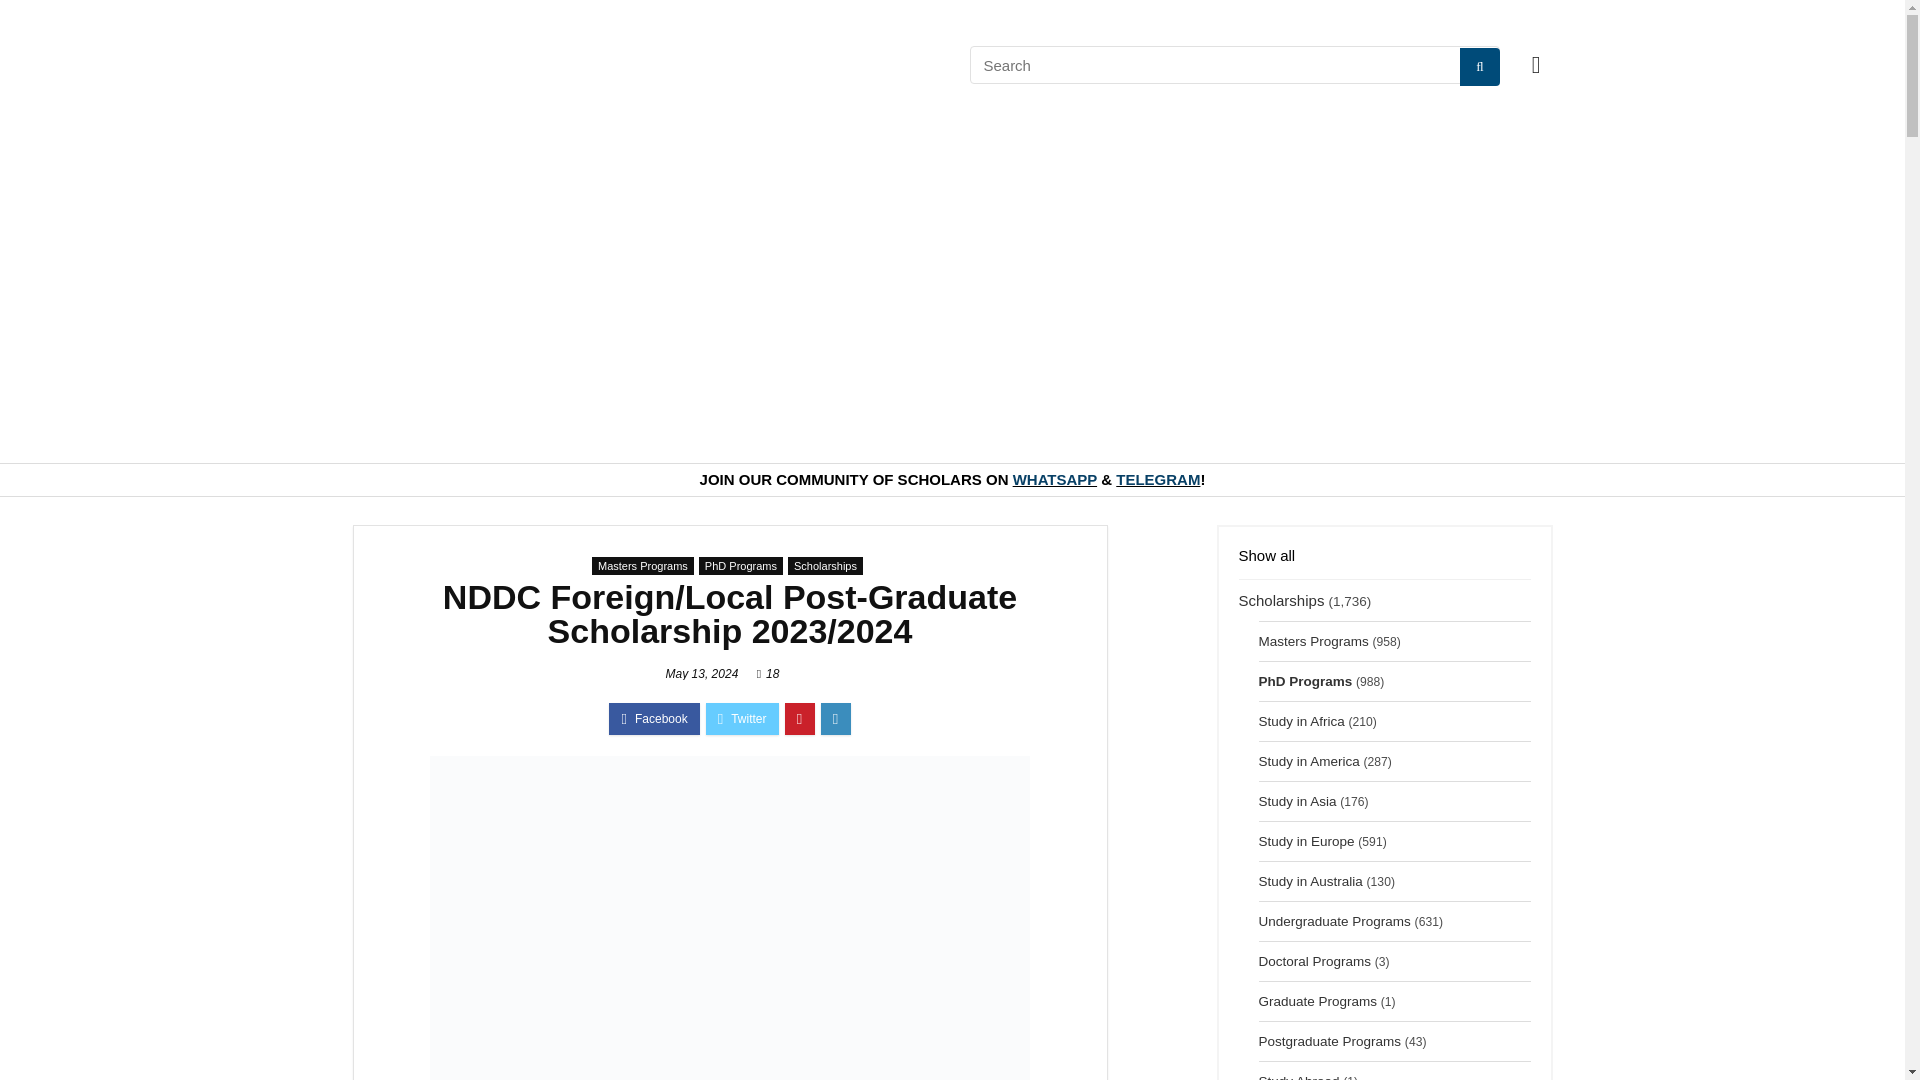 This screenshot has height=1080, width=1920. I want to click on View all posts in Masters Programs, so click(642, 564).